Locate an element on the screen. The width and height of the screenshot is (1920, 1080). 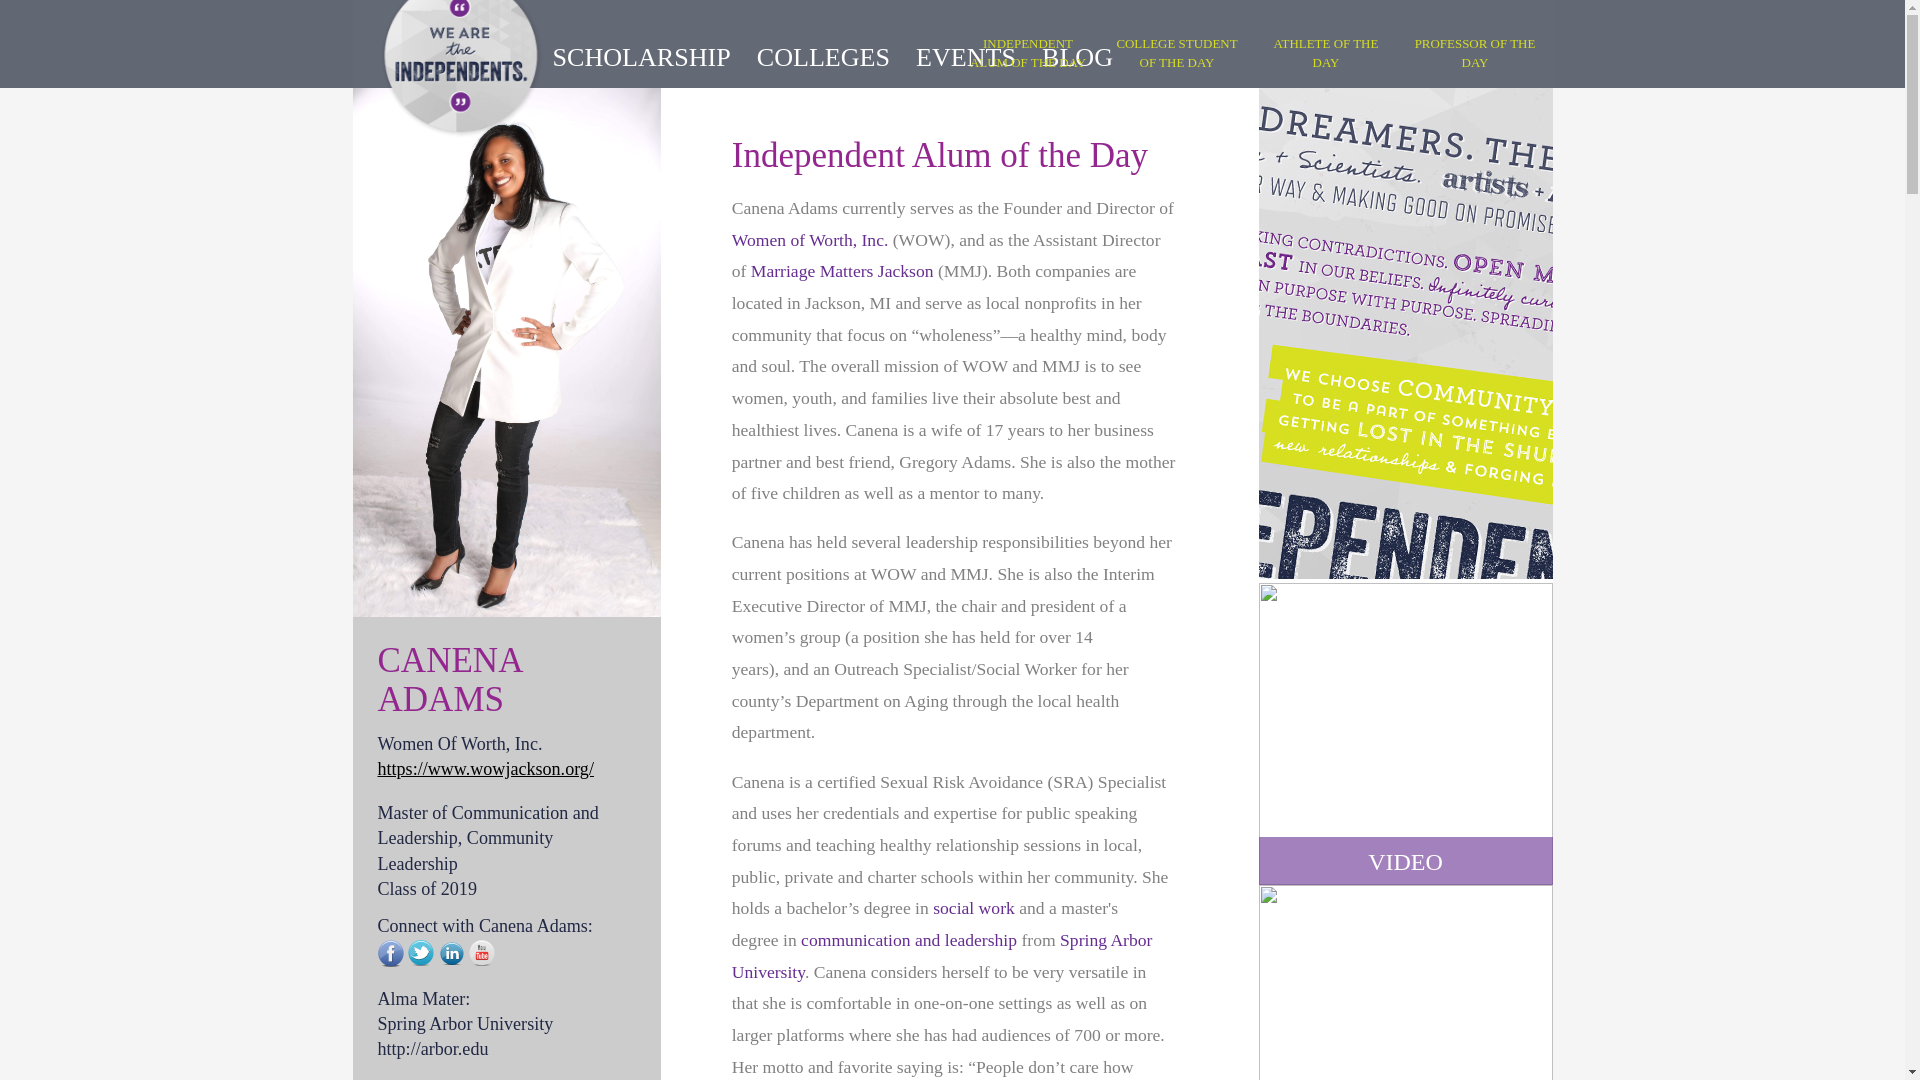
COLLEGES is located at coordinates (823, 56).